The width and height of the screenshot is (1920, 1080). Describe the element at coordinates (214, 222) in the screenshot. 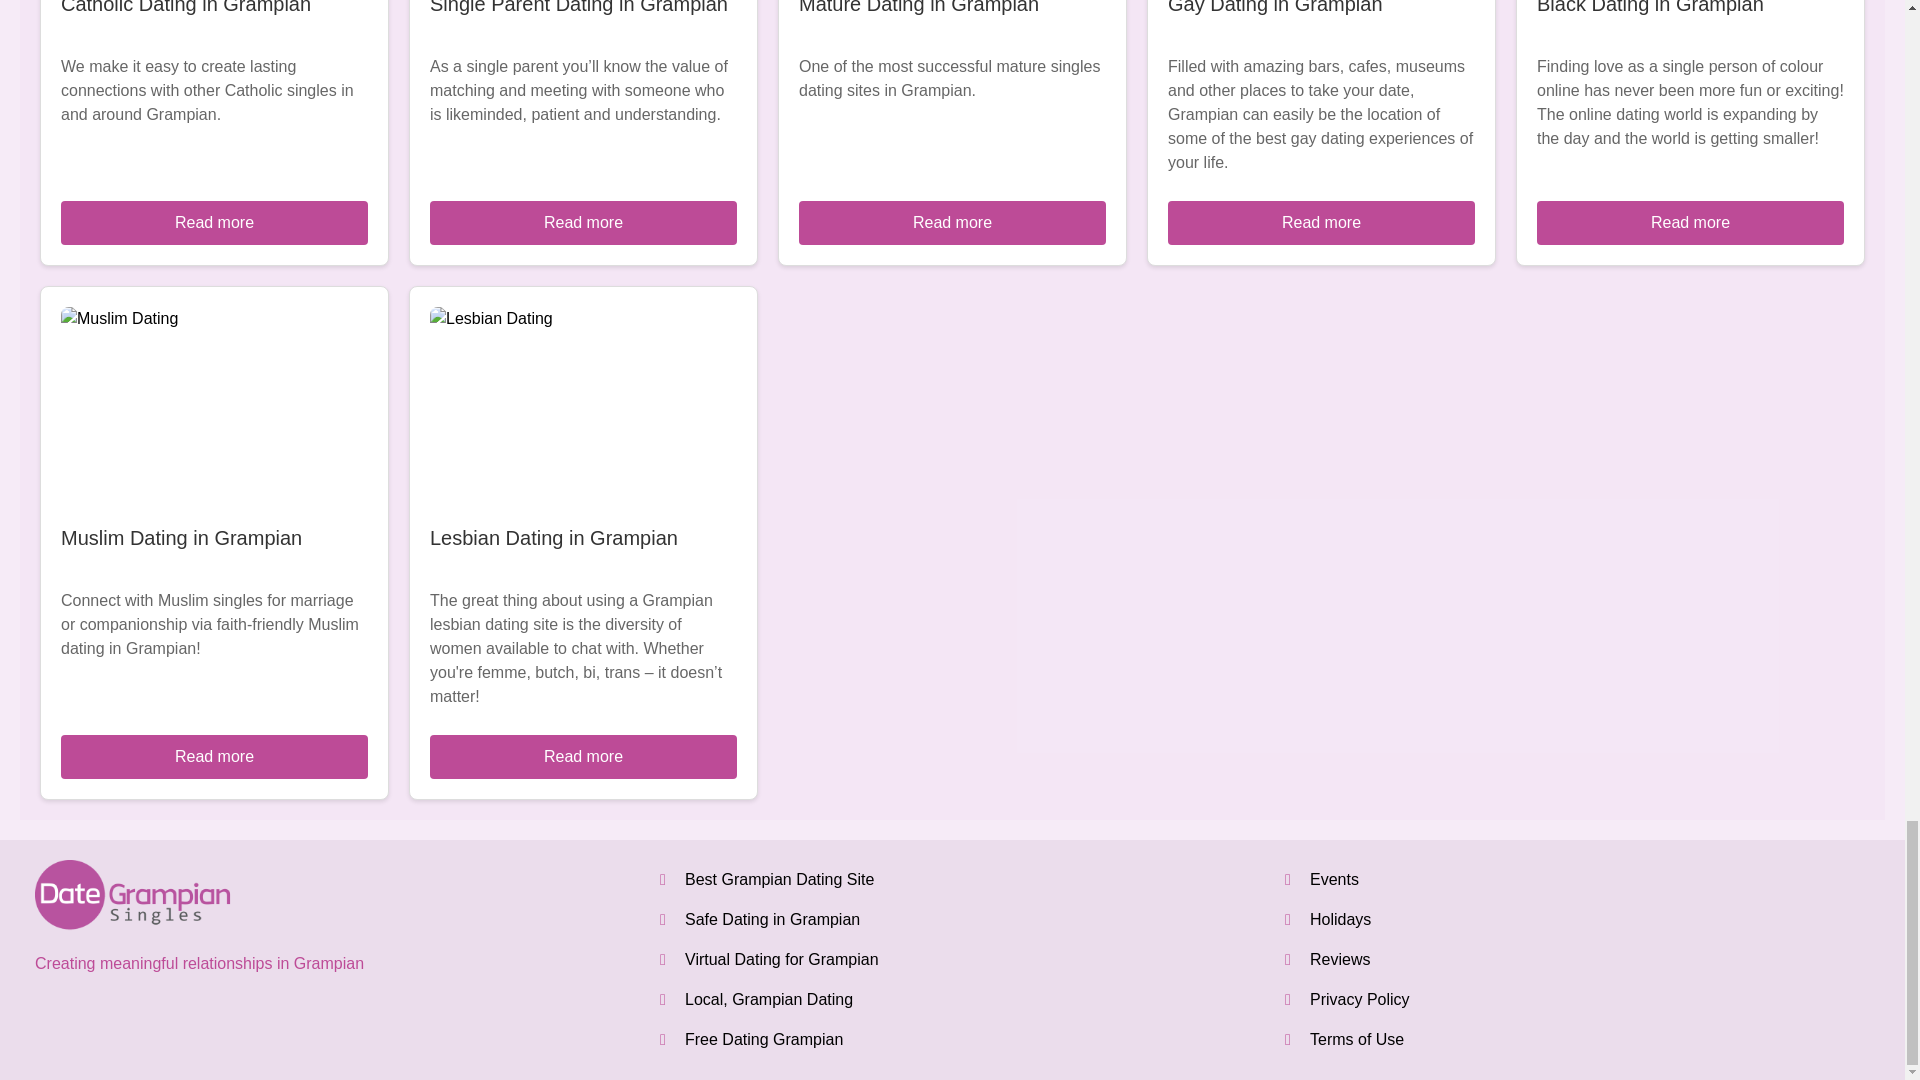

I see `Read more` at that location.